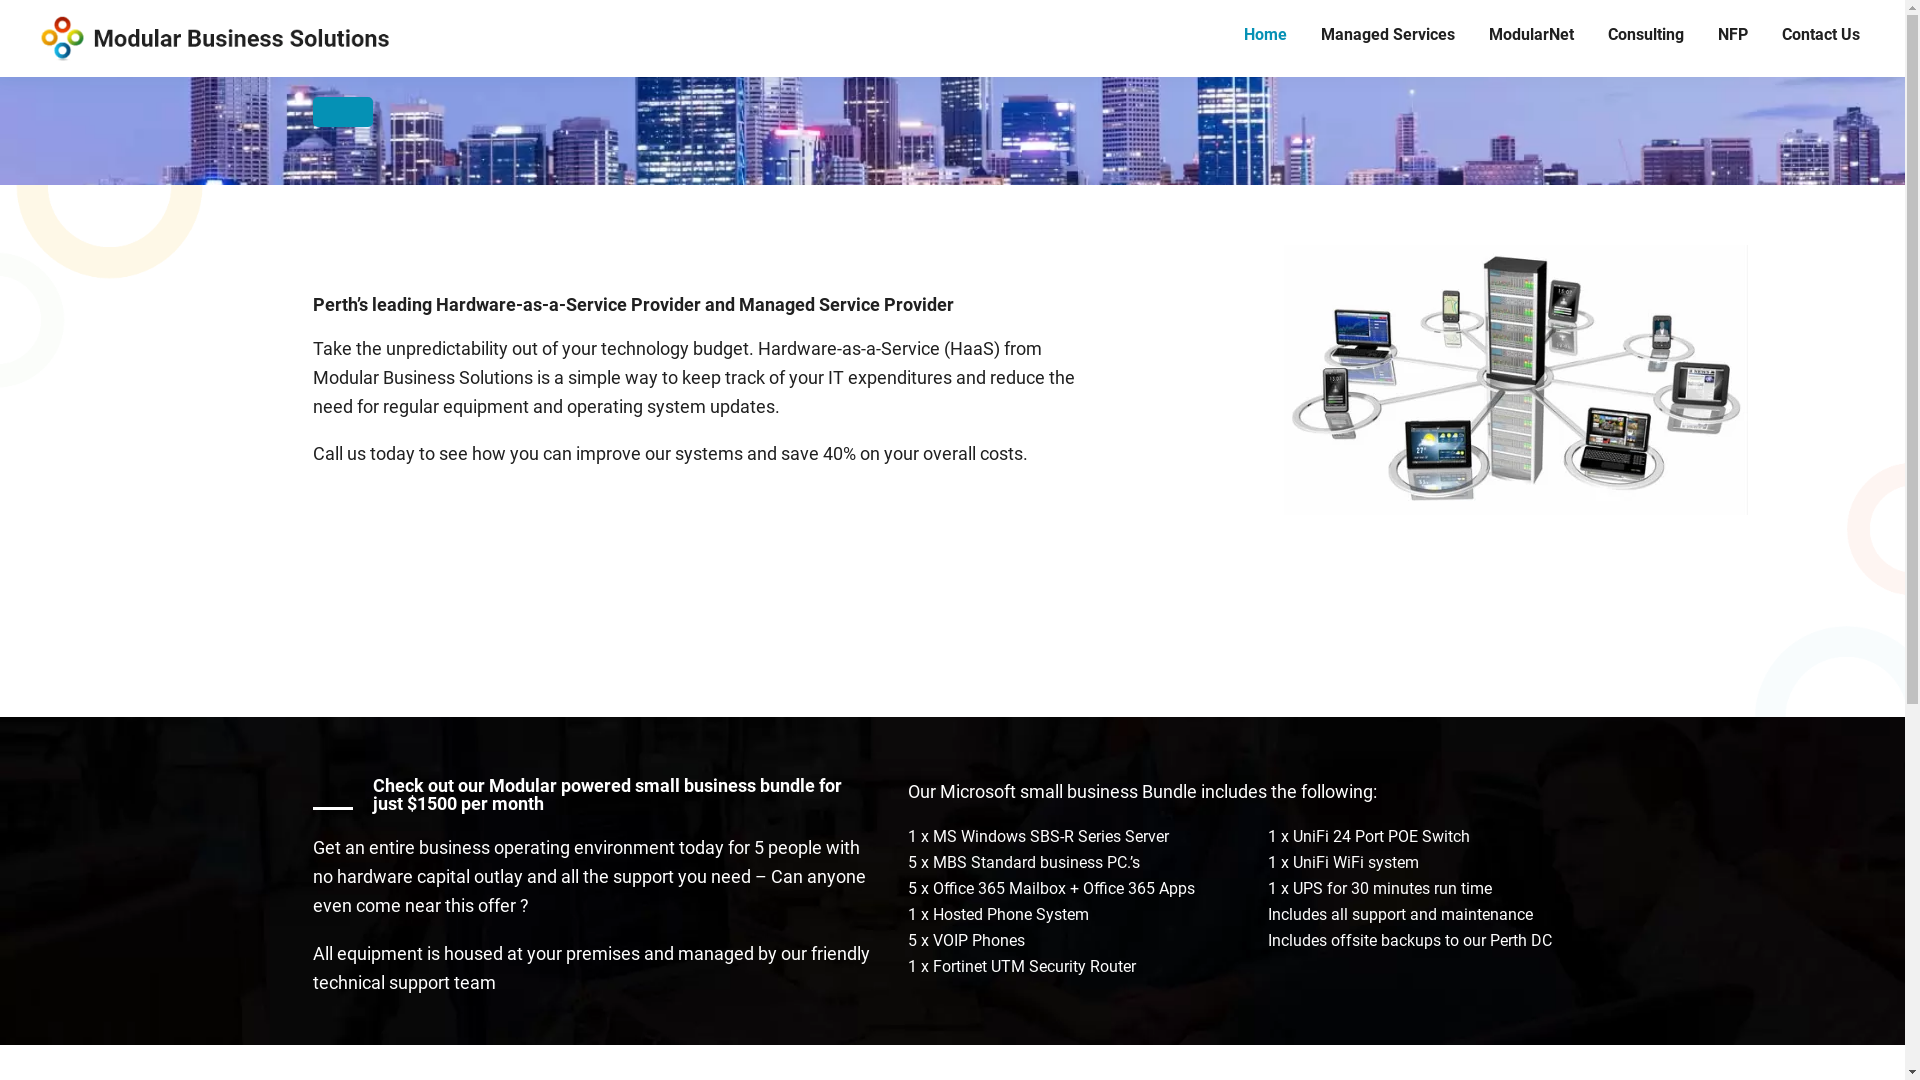  I want to click on Contact Us, so click(1821, 35).